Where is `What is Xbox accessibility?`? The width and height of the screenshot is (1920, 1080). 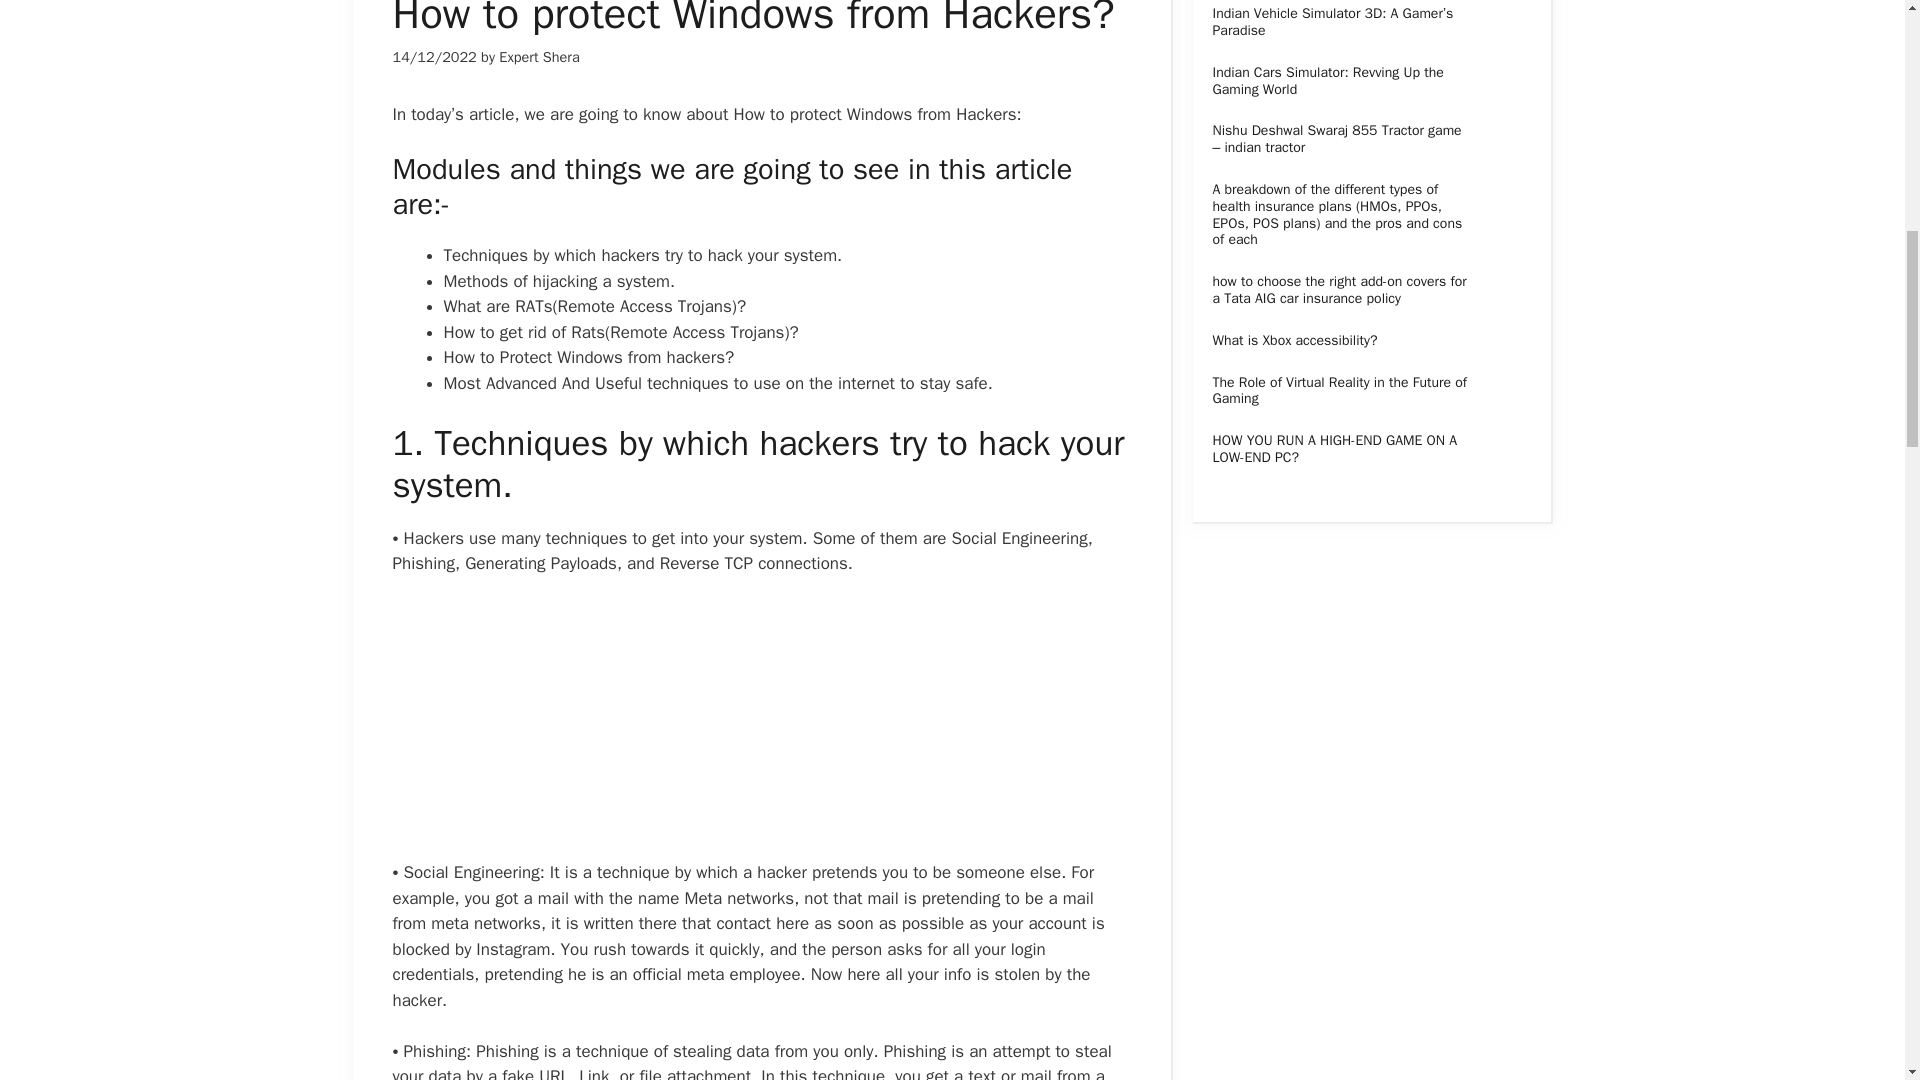
What is Xbox accessibility? is located at coordinates (1294, 340).